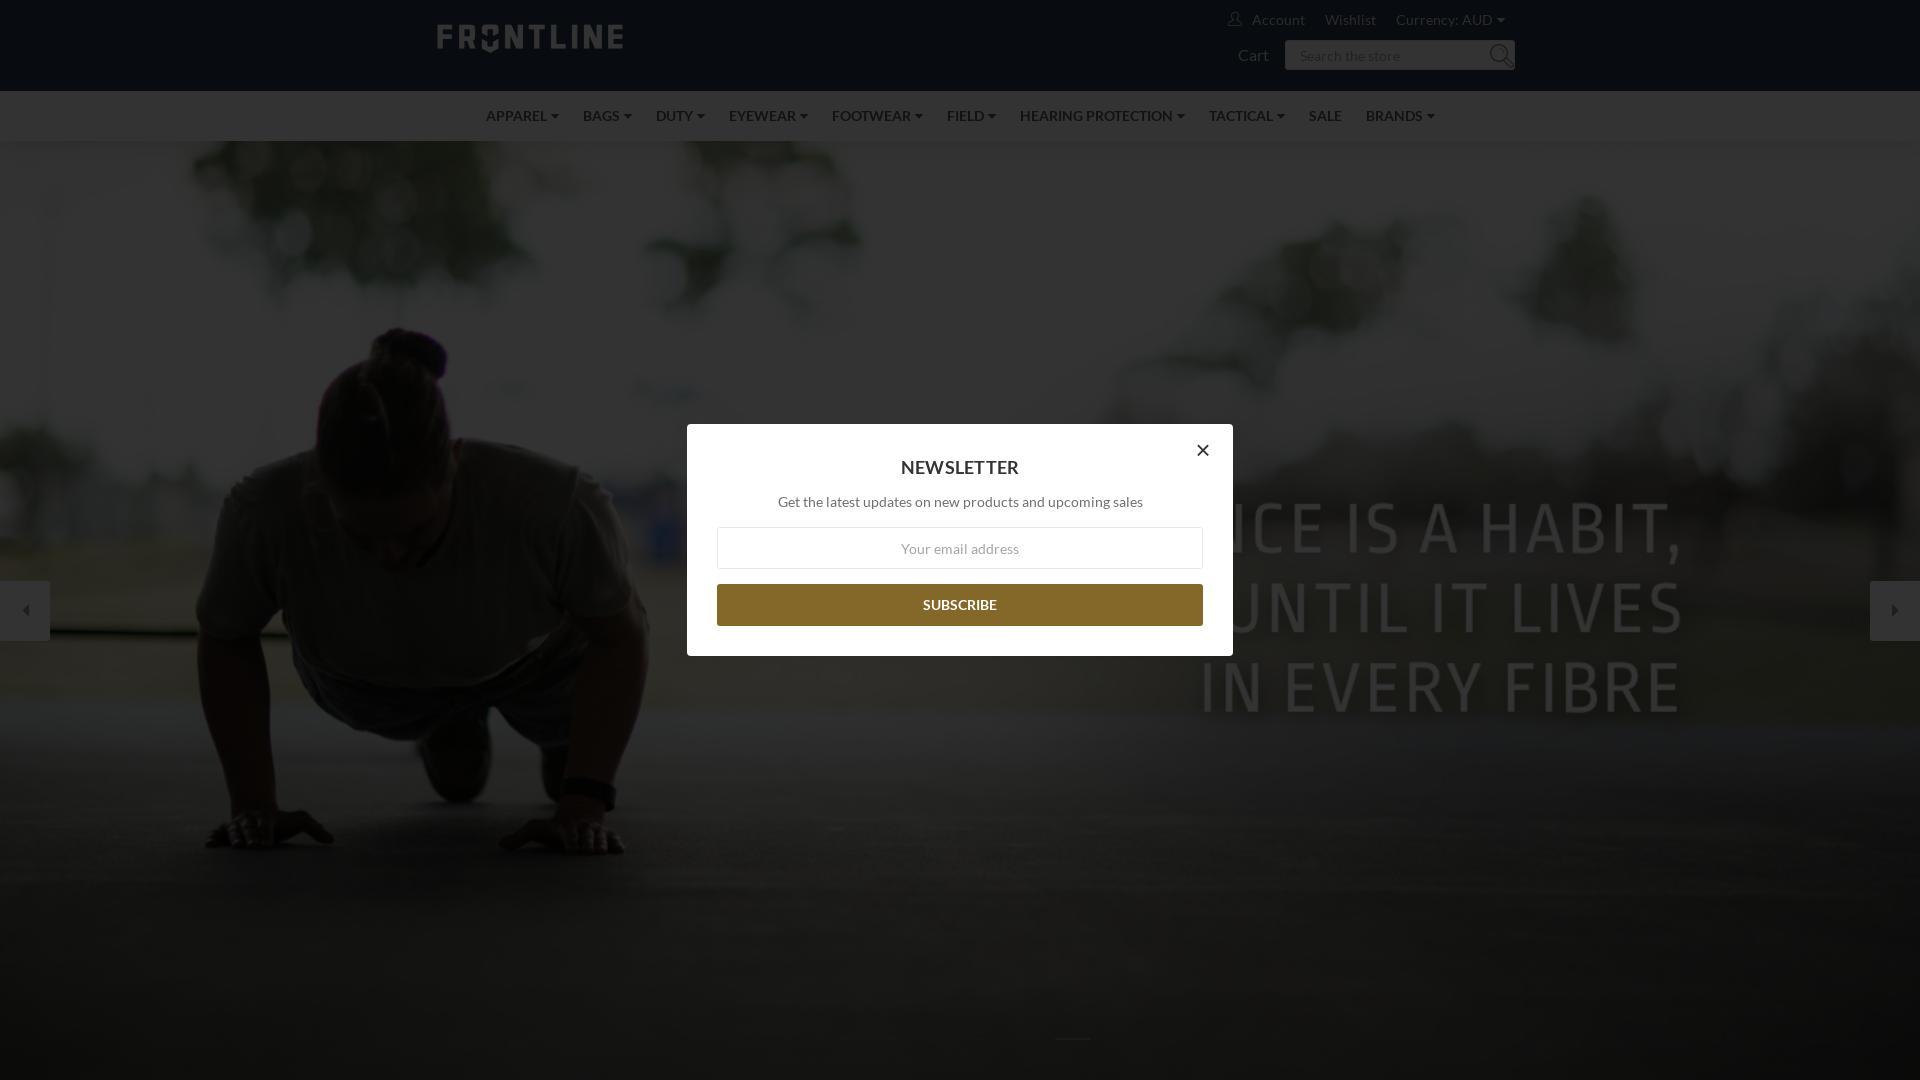 This screenshot has width=1920, height=1080. What do you see at coordinates (1450, 20) in the screenshot?
I see `Currency: AUD` at bounding box center [1450, 20].